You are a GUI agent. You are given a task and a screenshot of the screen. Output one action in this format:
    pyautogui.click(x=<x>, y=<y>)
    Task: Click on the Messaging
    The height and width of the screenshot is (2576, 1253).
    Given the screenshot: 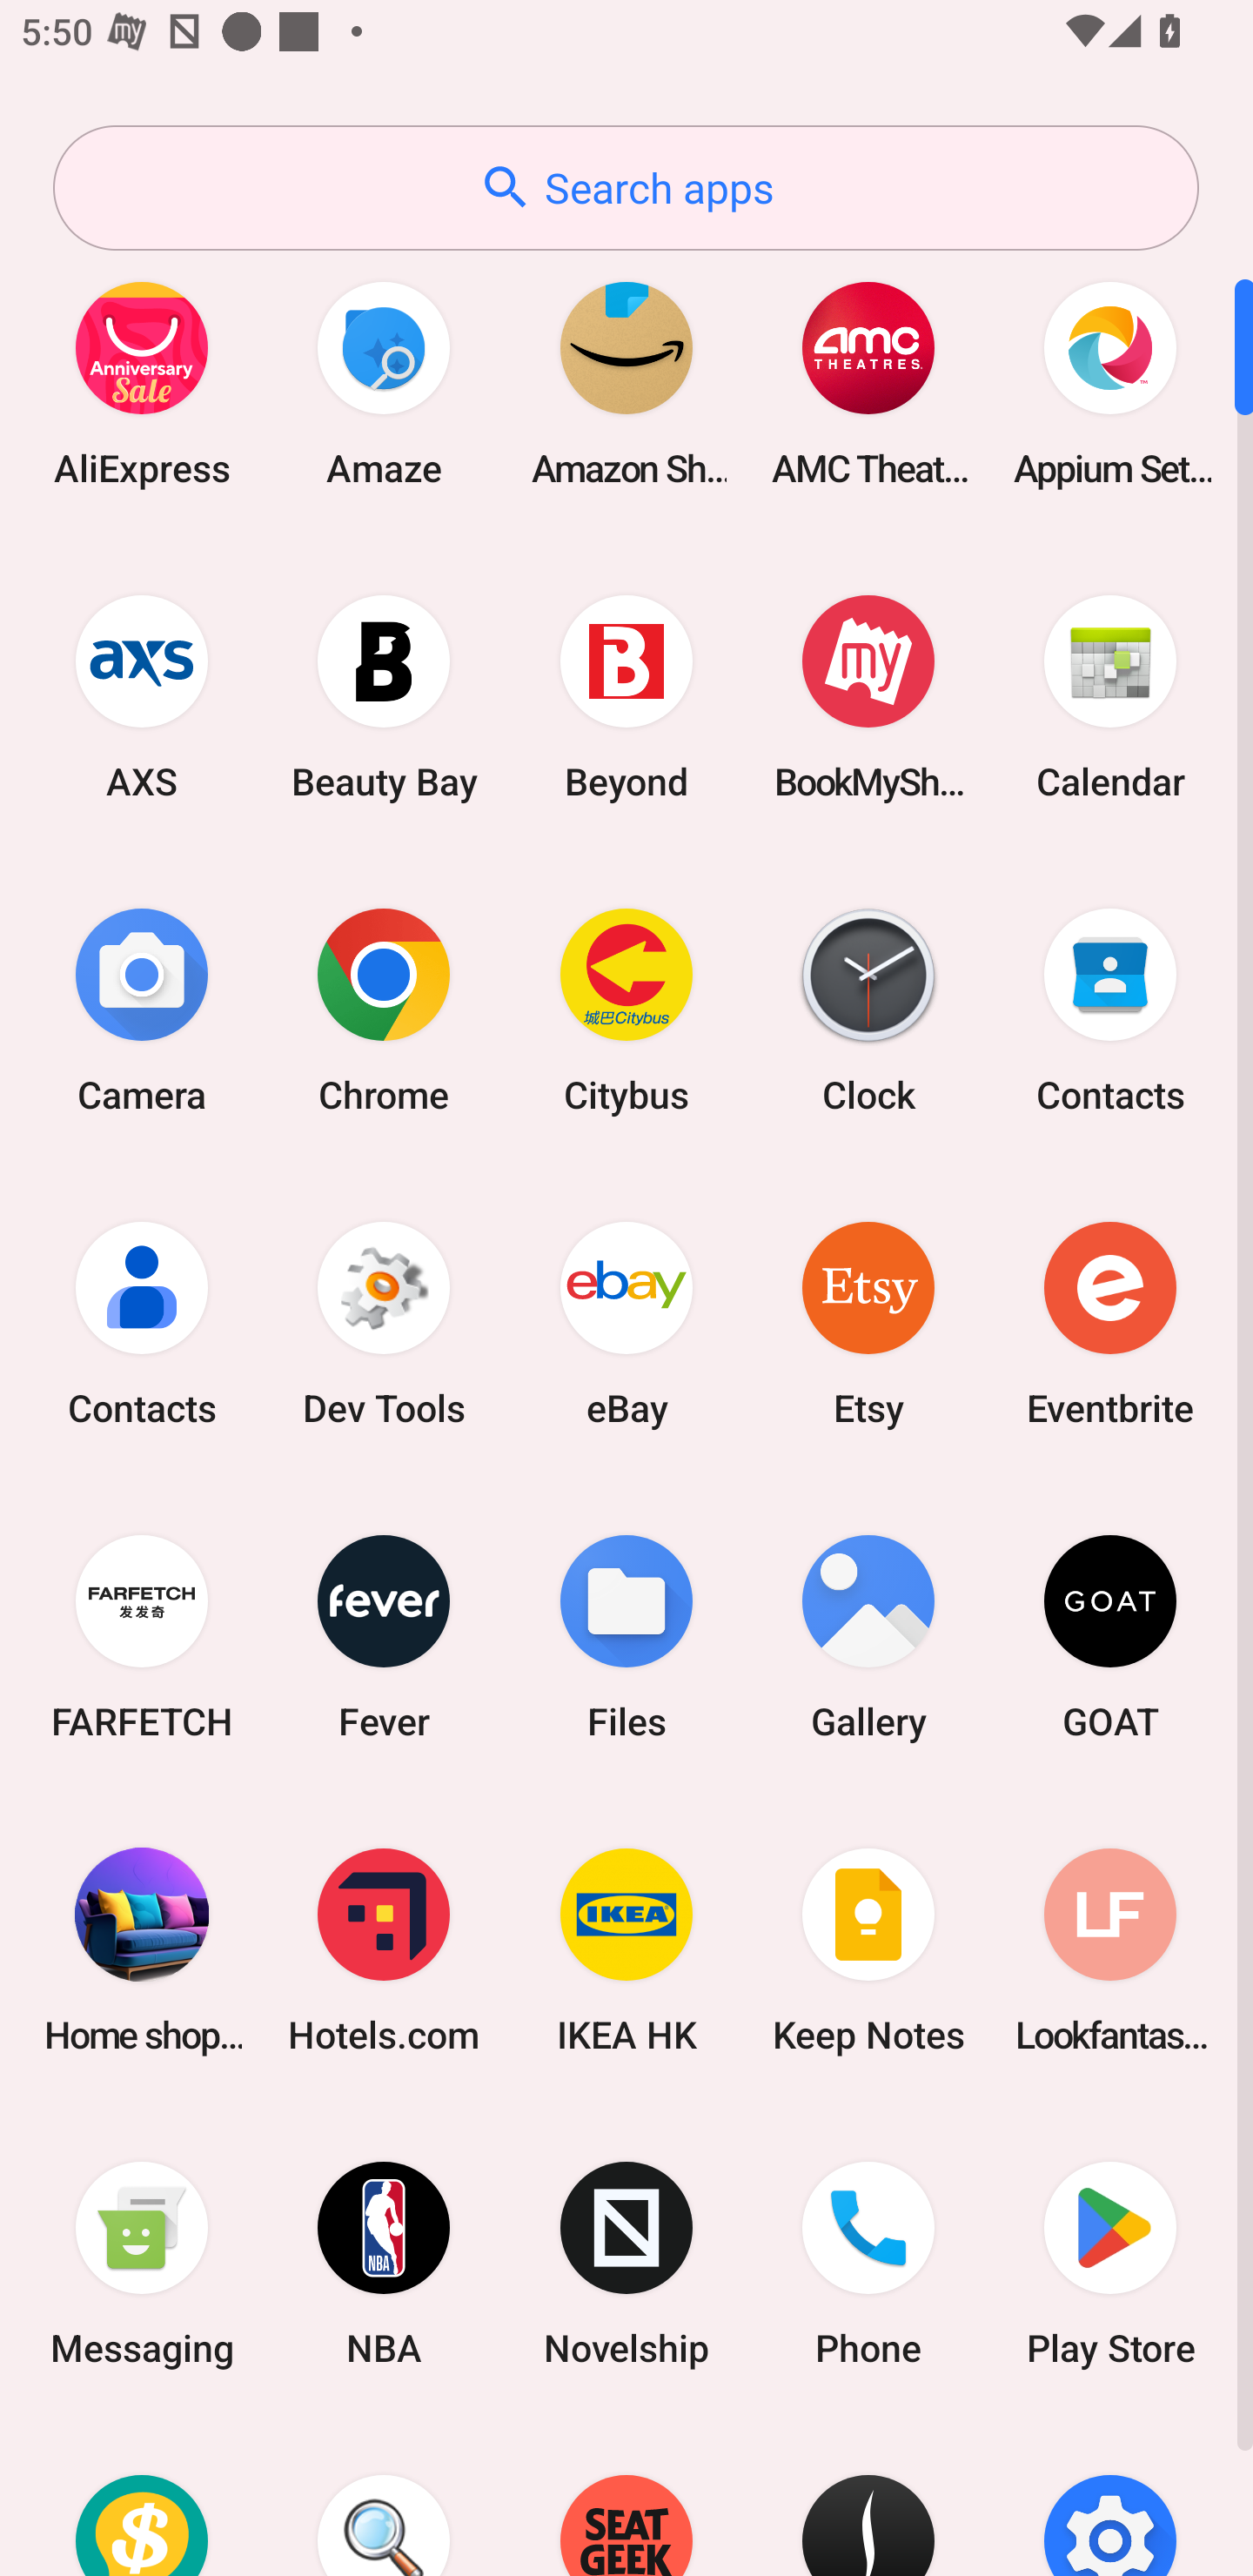 What is the action you would take?
    pyautogui.click(x=142, y=2264)
    